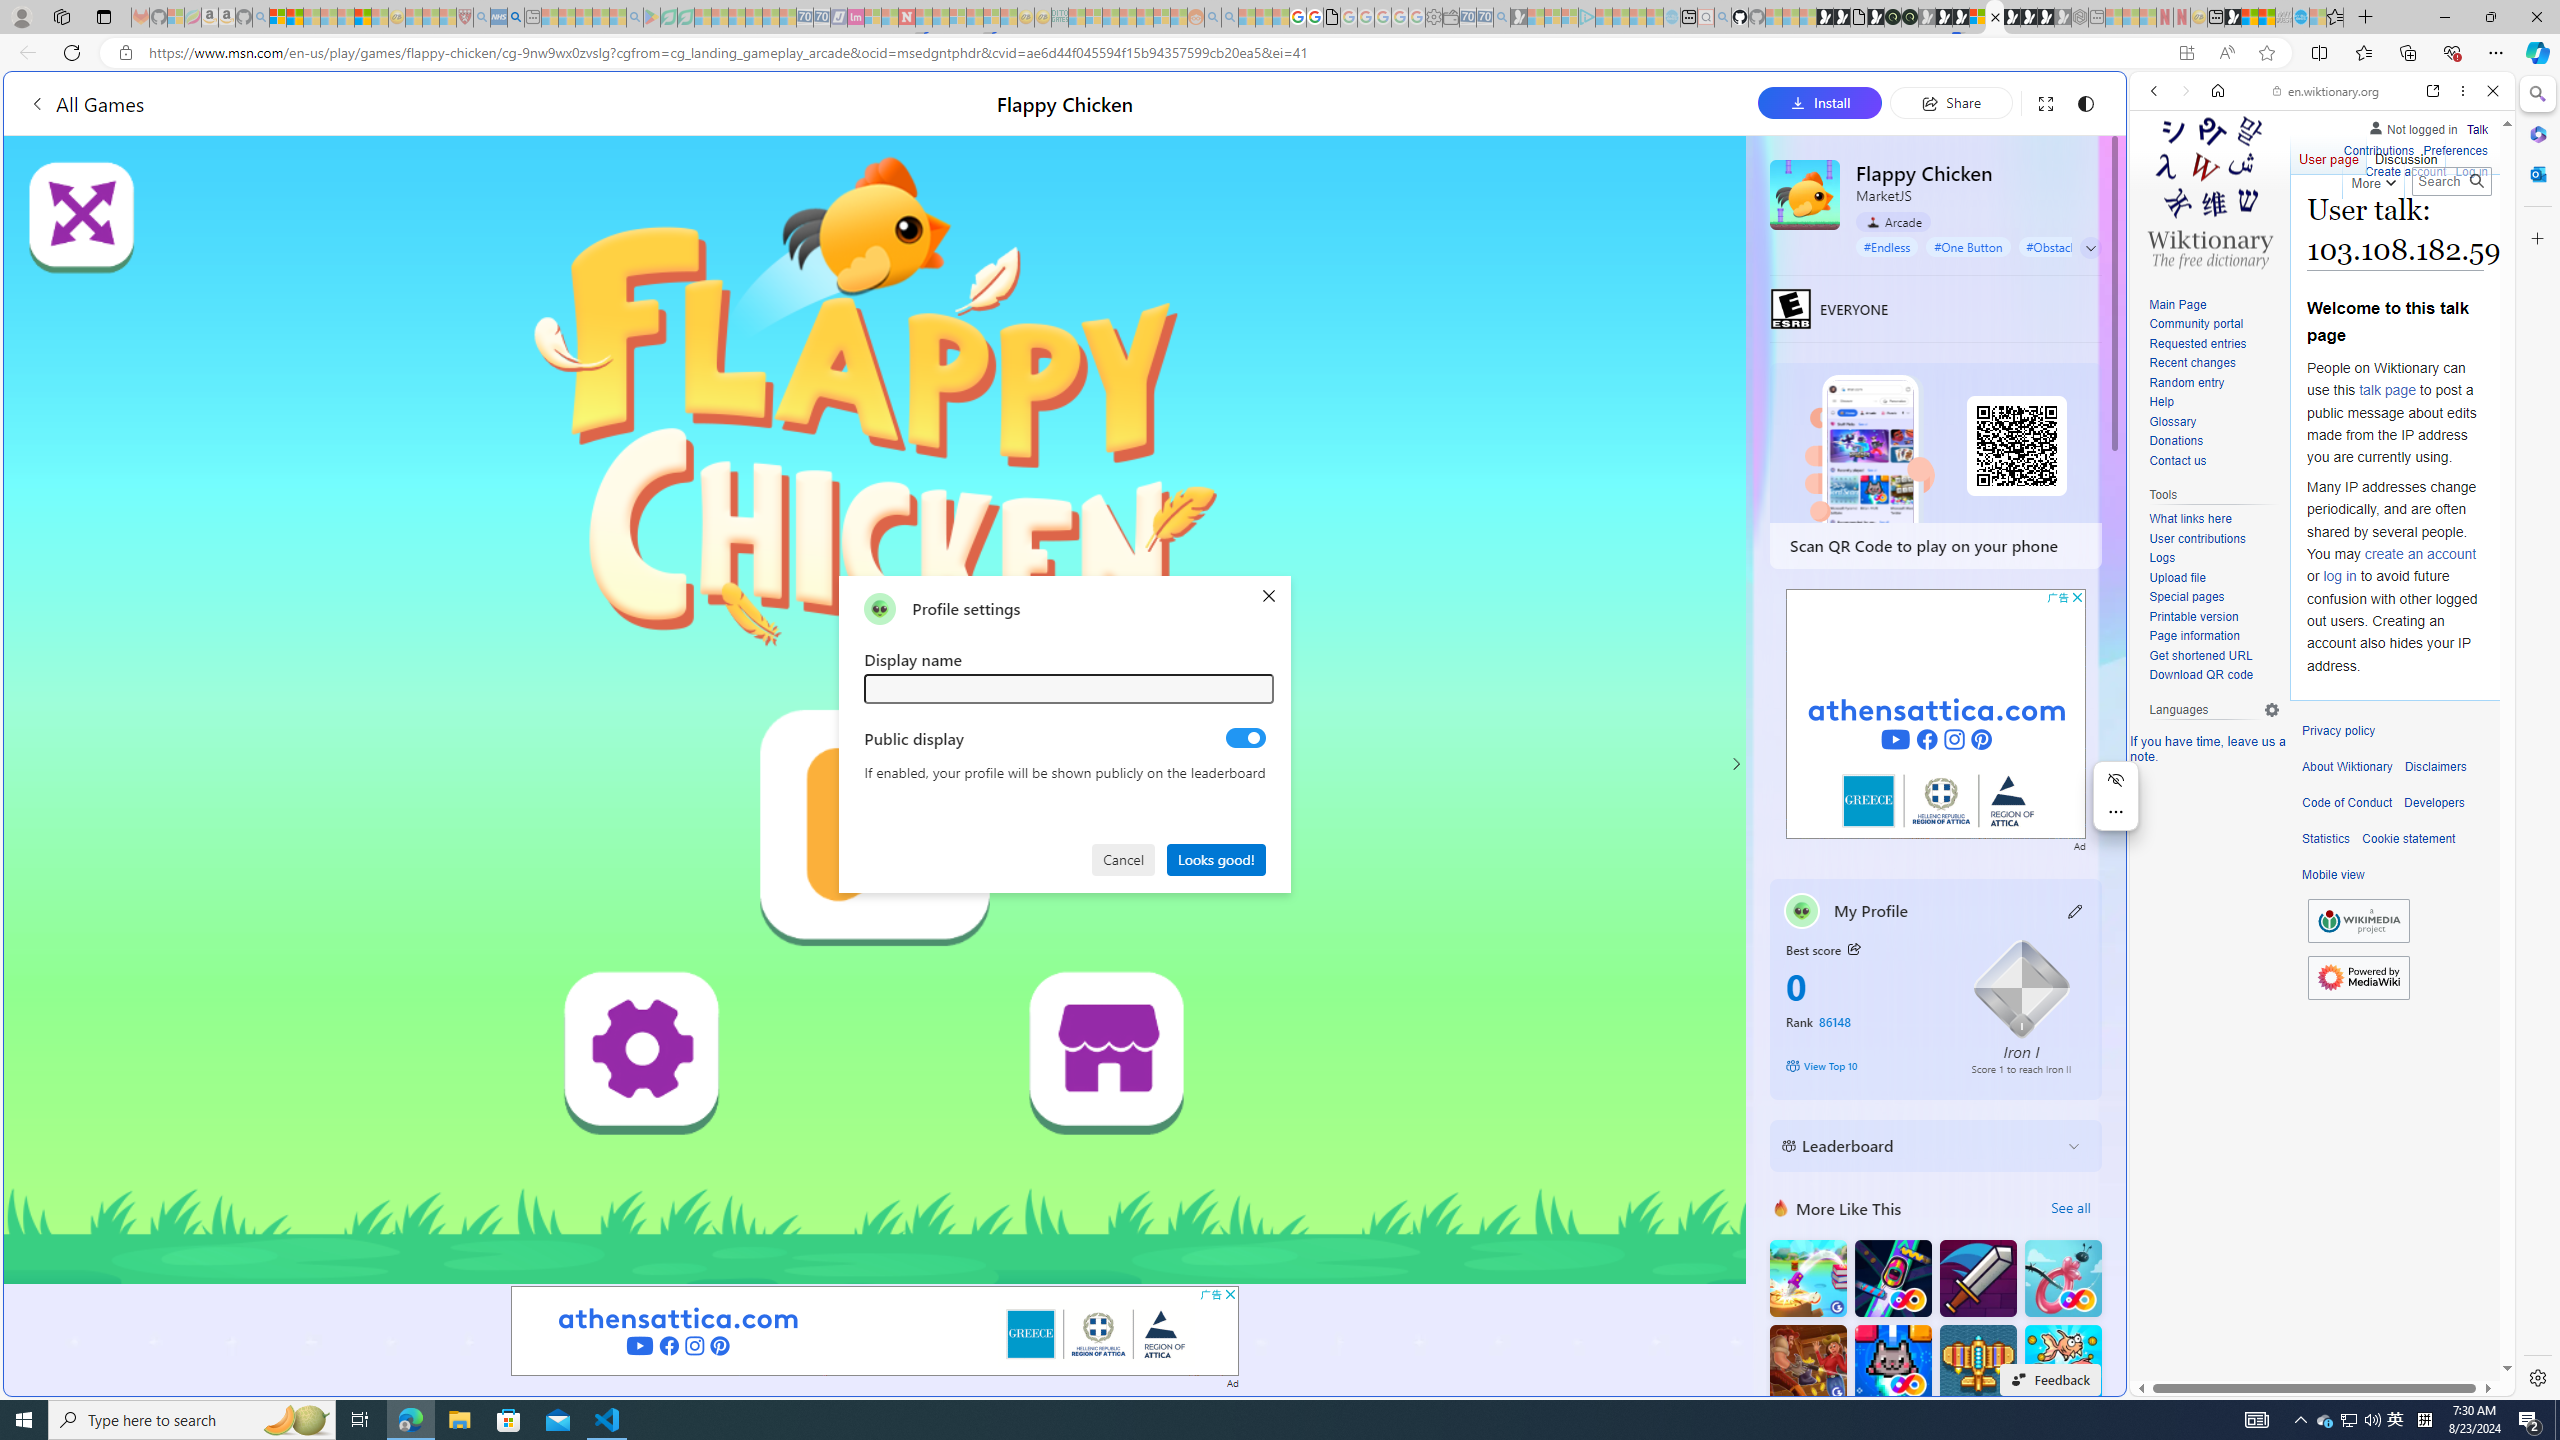  I want to click on Search Filter, VIDEOS, so click(2287, 228).